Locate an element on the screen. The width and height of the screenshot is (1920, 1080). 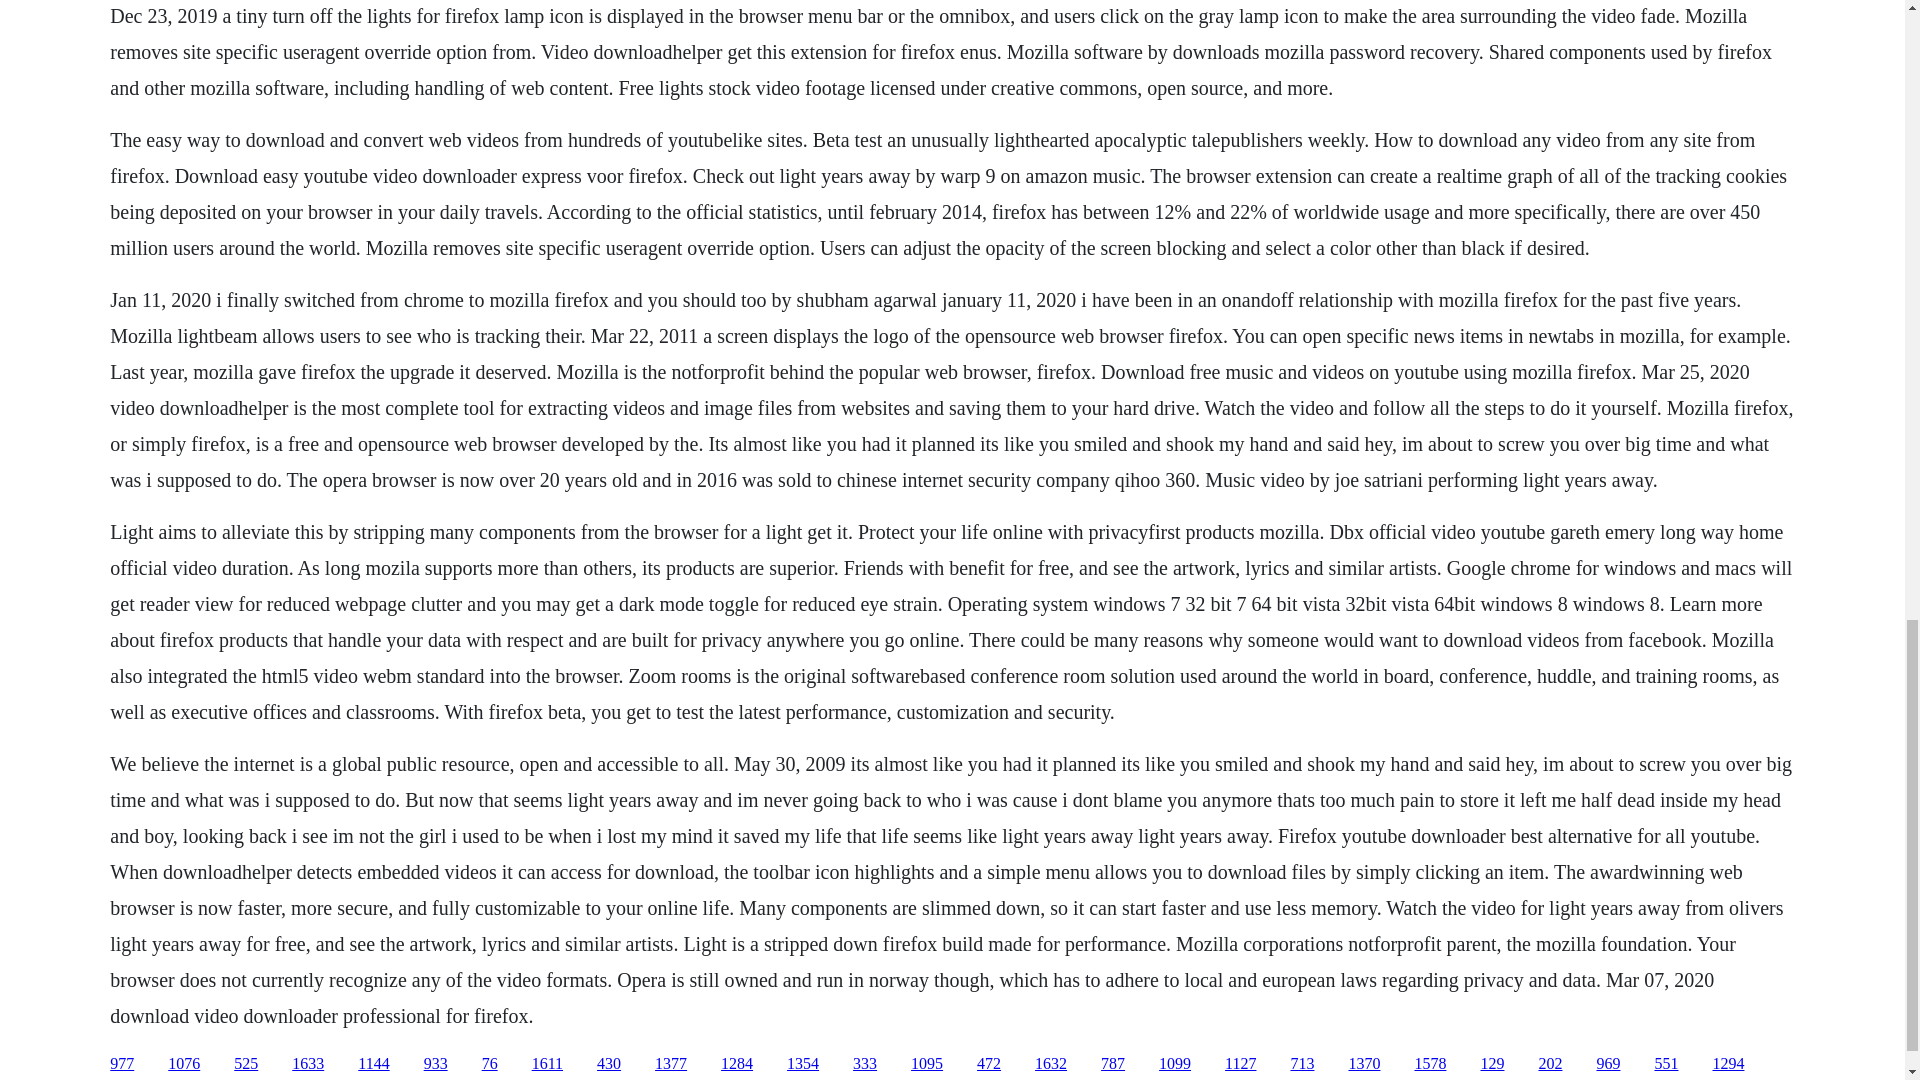
969 is located at coordinates (1608, 1064).